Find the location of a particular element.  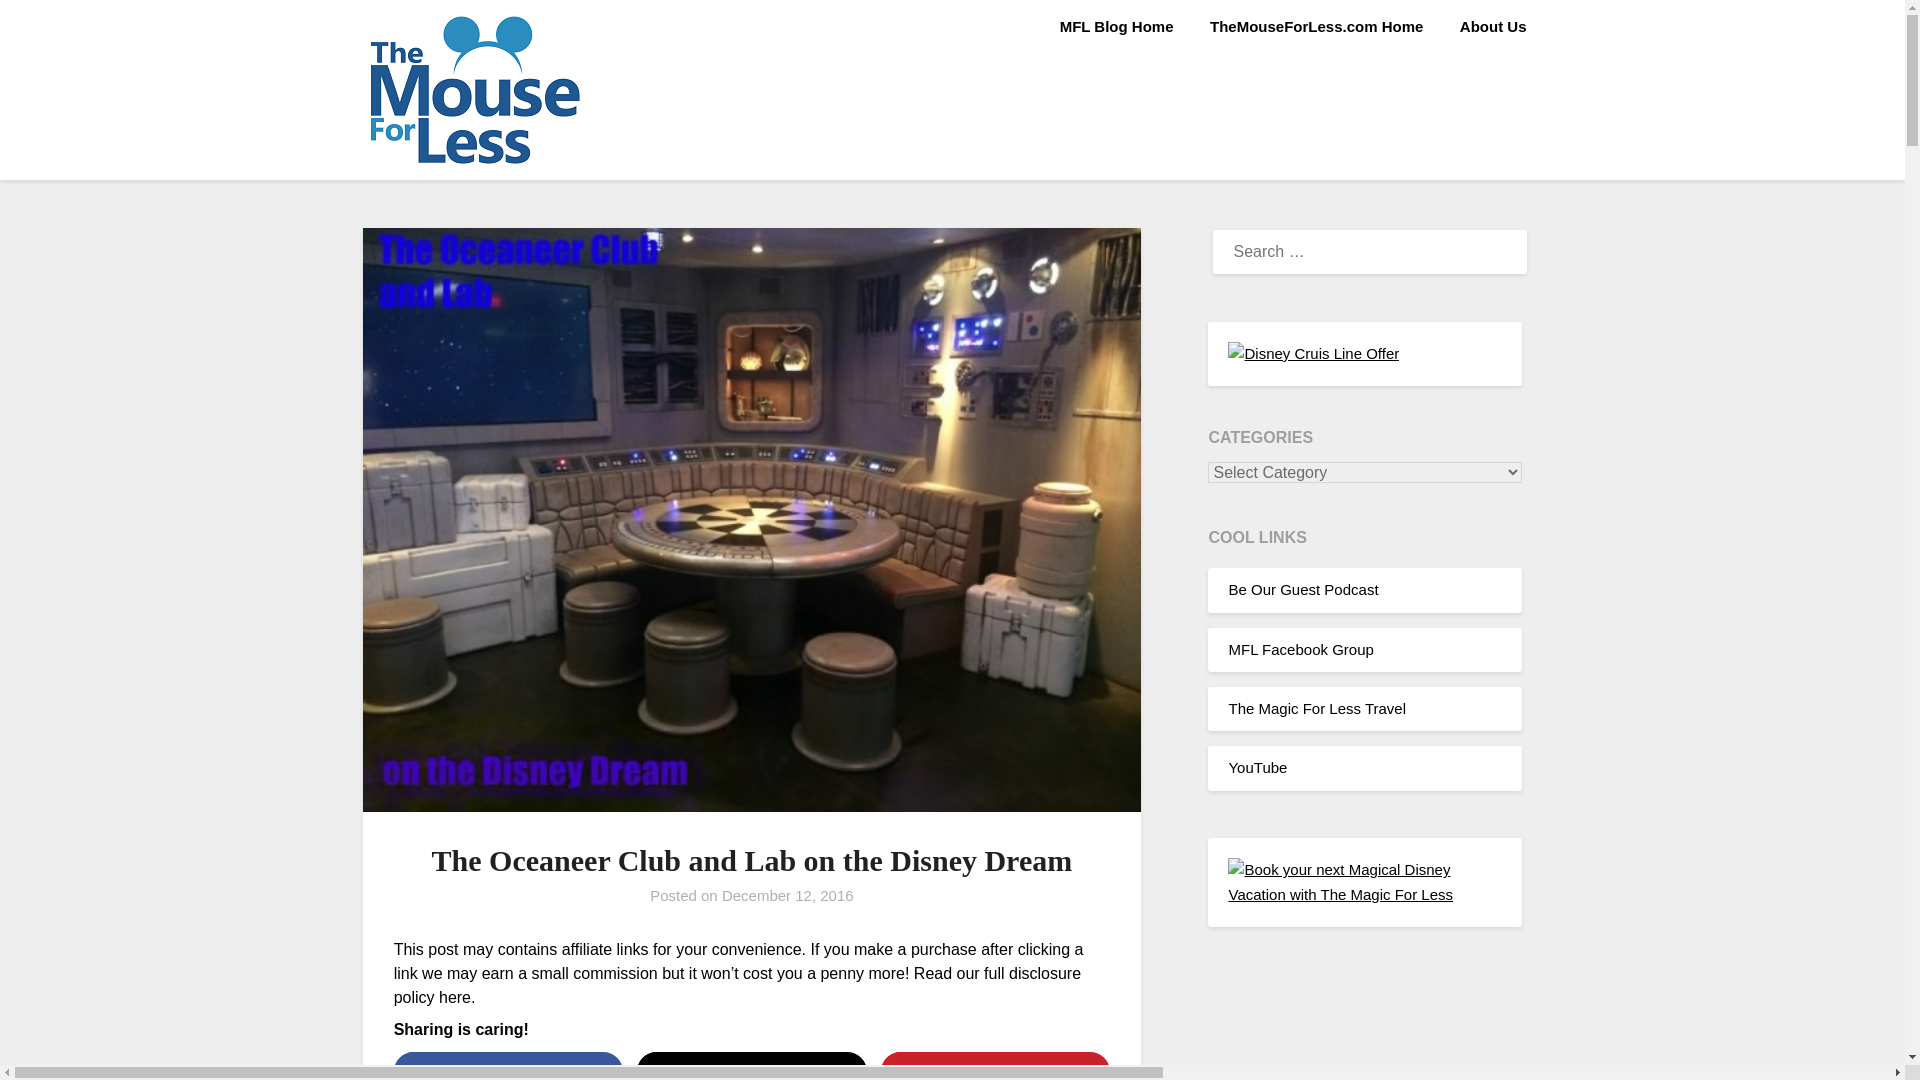

TheMouseForLess You Tube Channel is located at coordinates (1257, 768).